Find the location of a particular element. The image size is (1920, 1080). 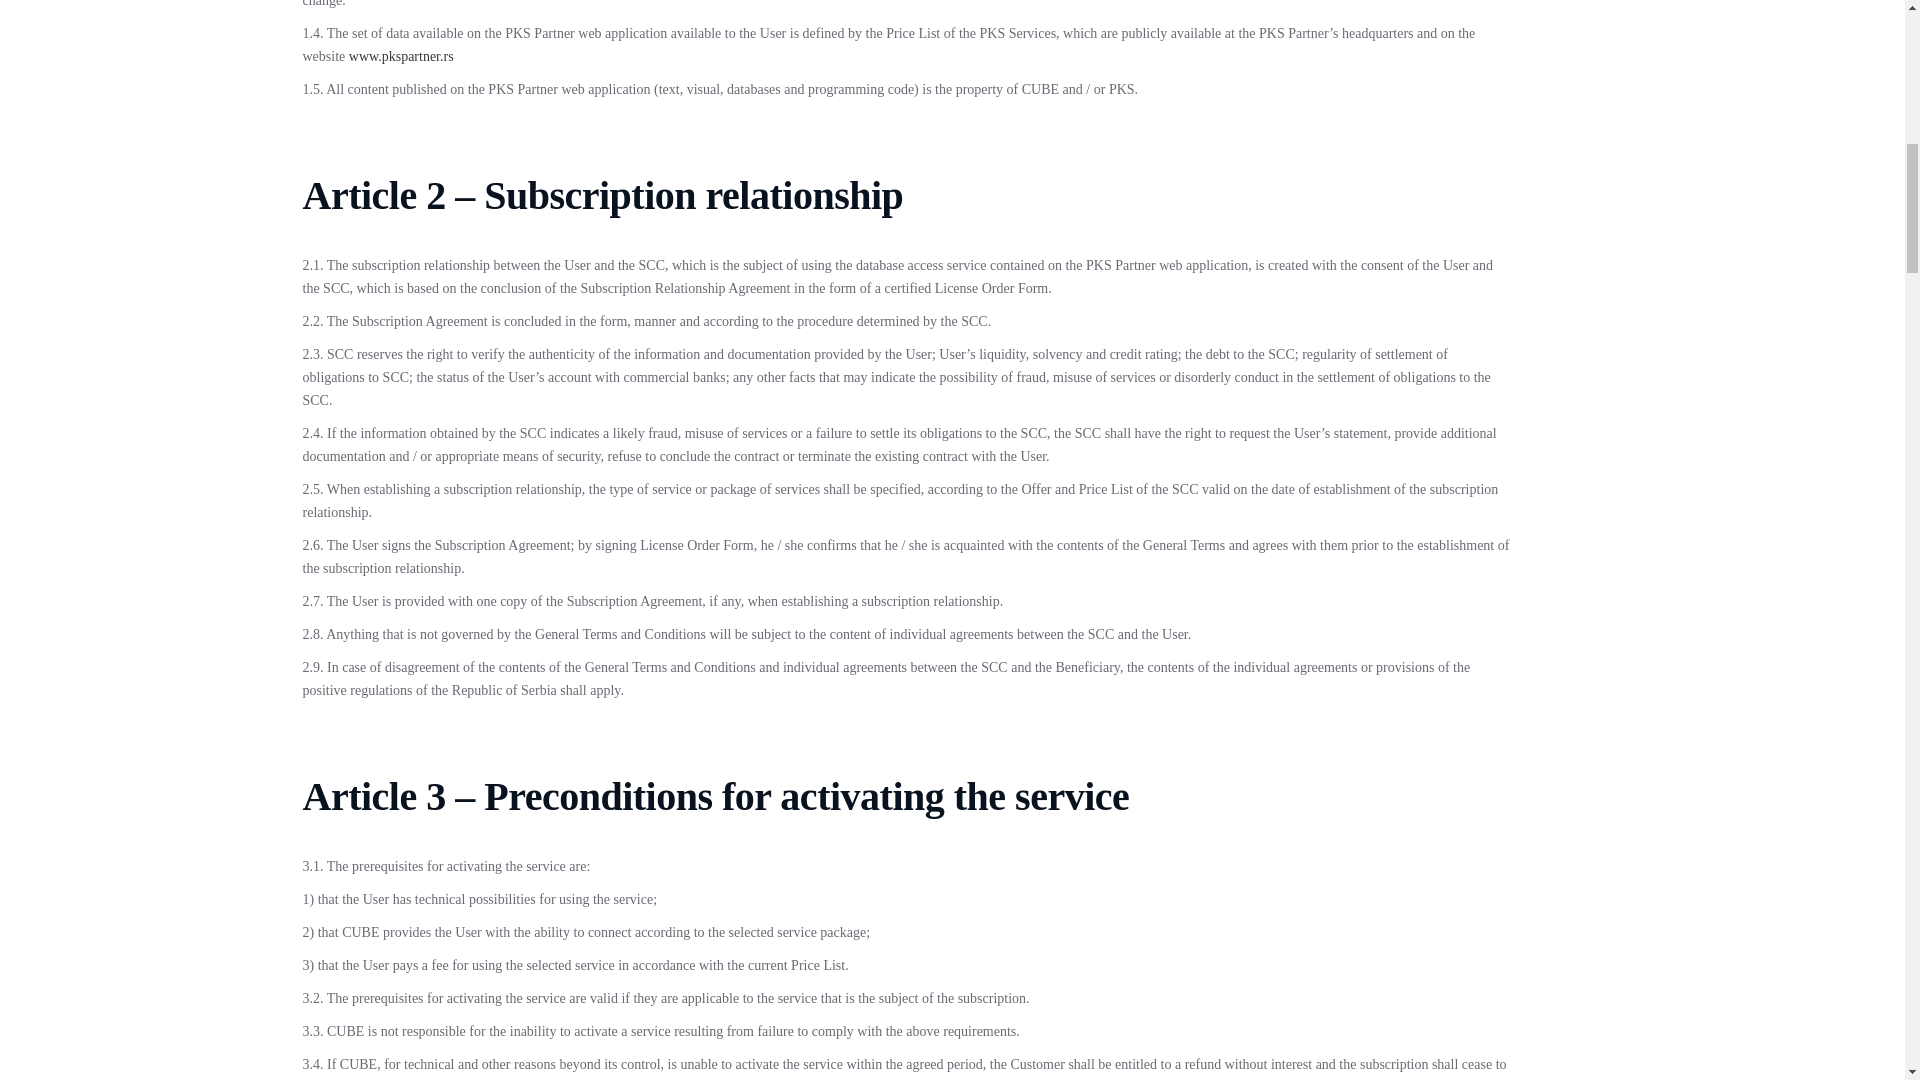

www.pkspartner.rs is located at coordinates (401, 56).